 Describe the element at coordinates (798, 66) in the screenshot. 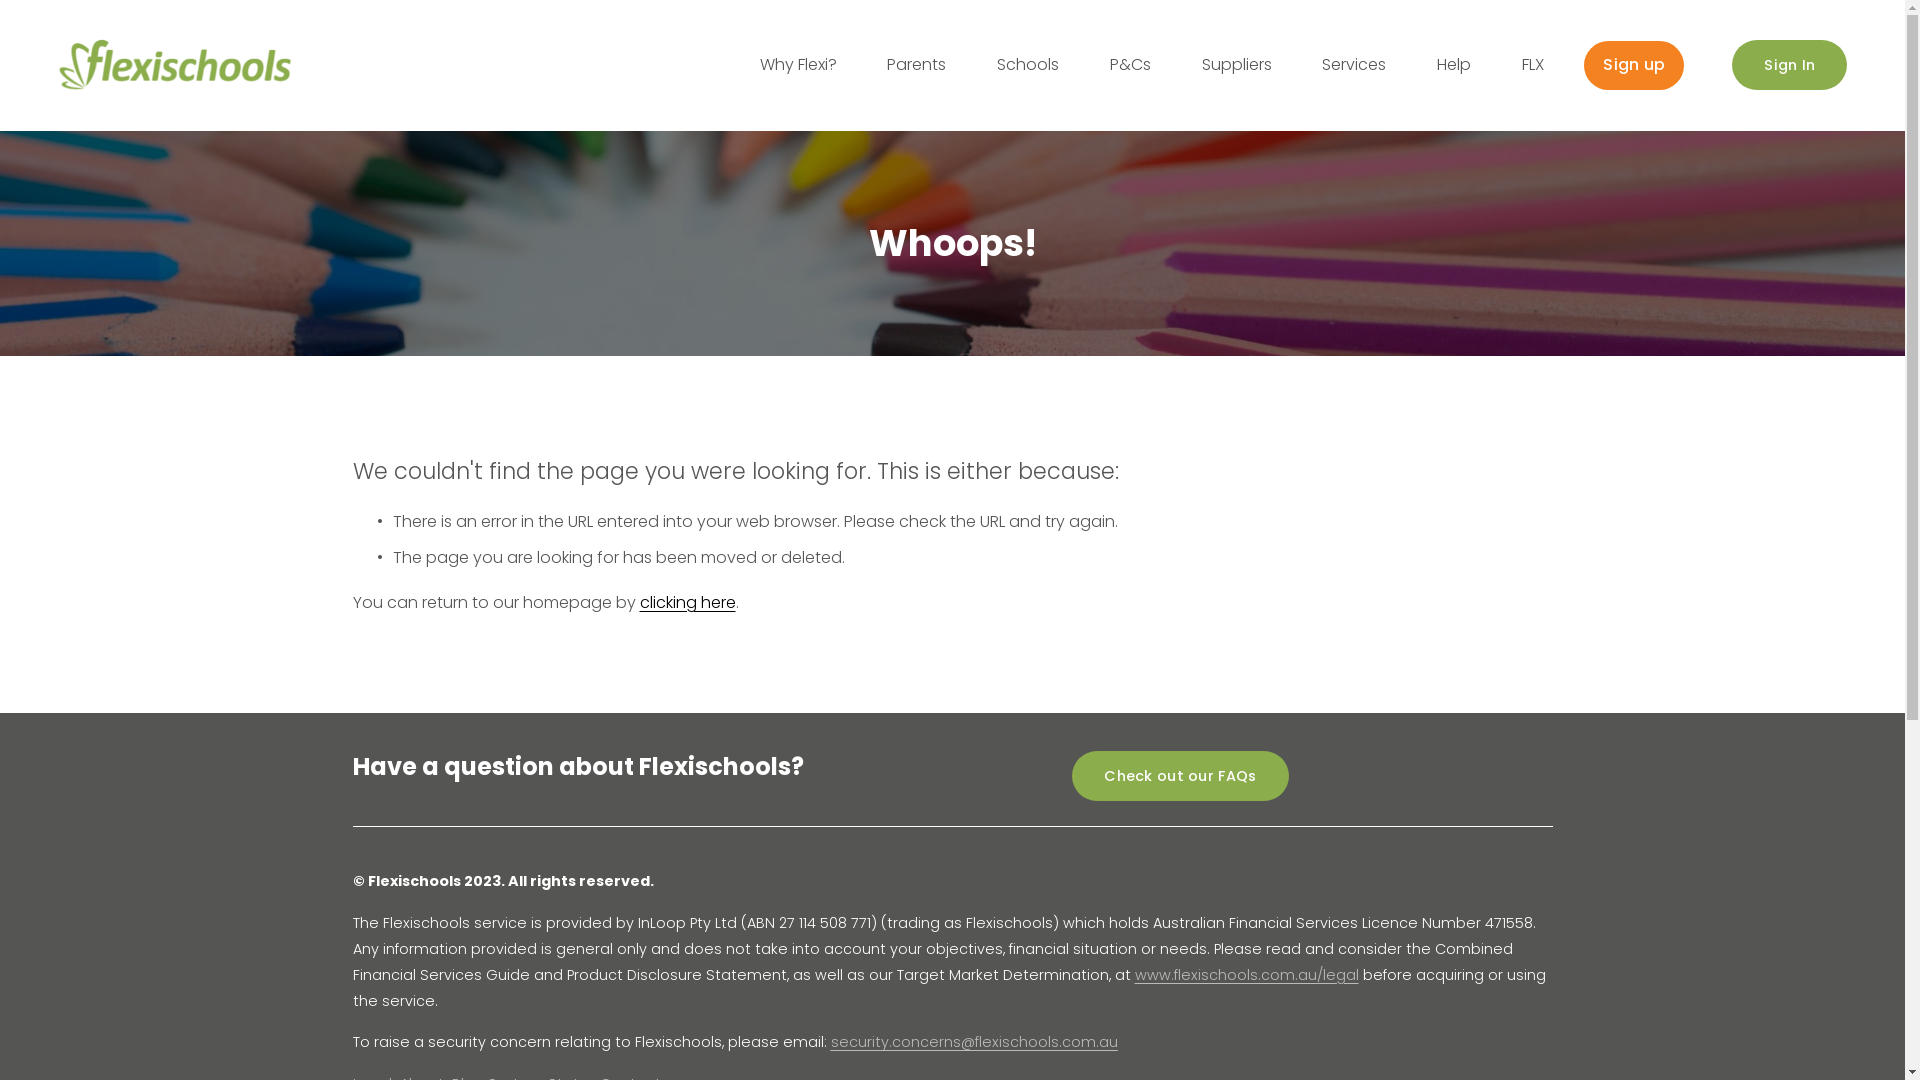

I see `Why Flexi?` at that location.